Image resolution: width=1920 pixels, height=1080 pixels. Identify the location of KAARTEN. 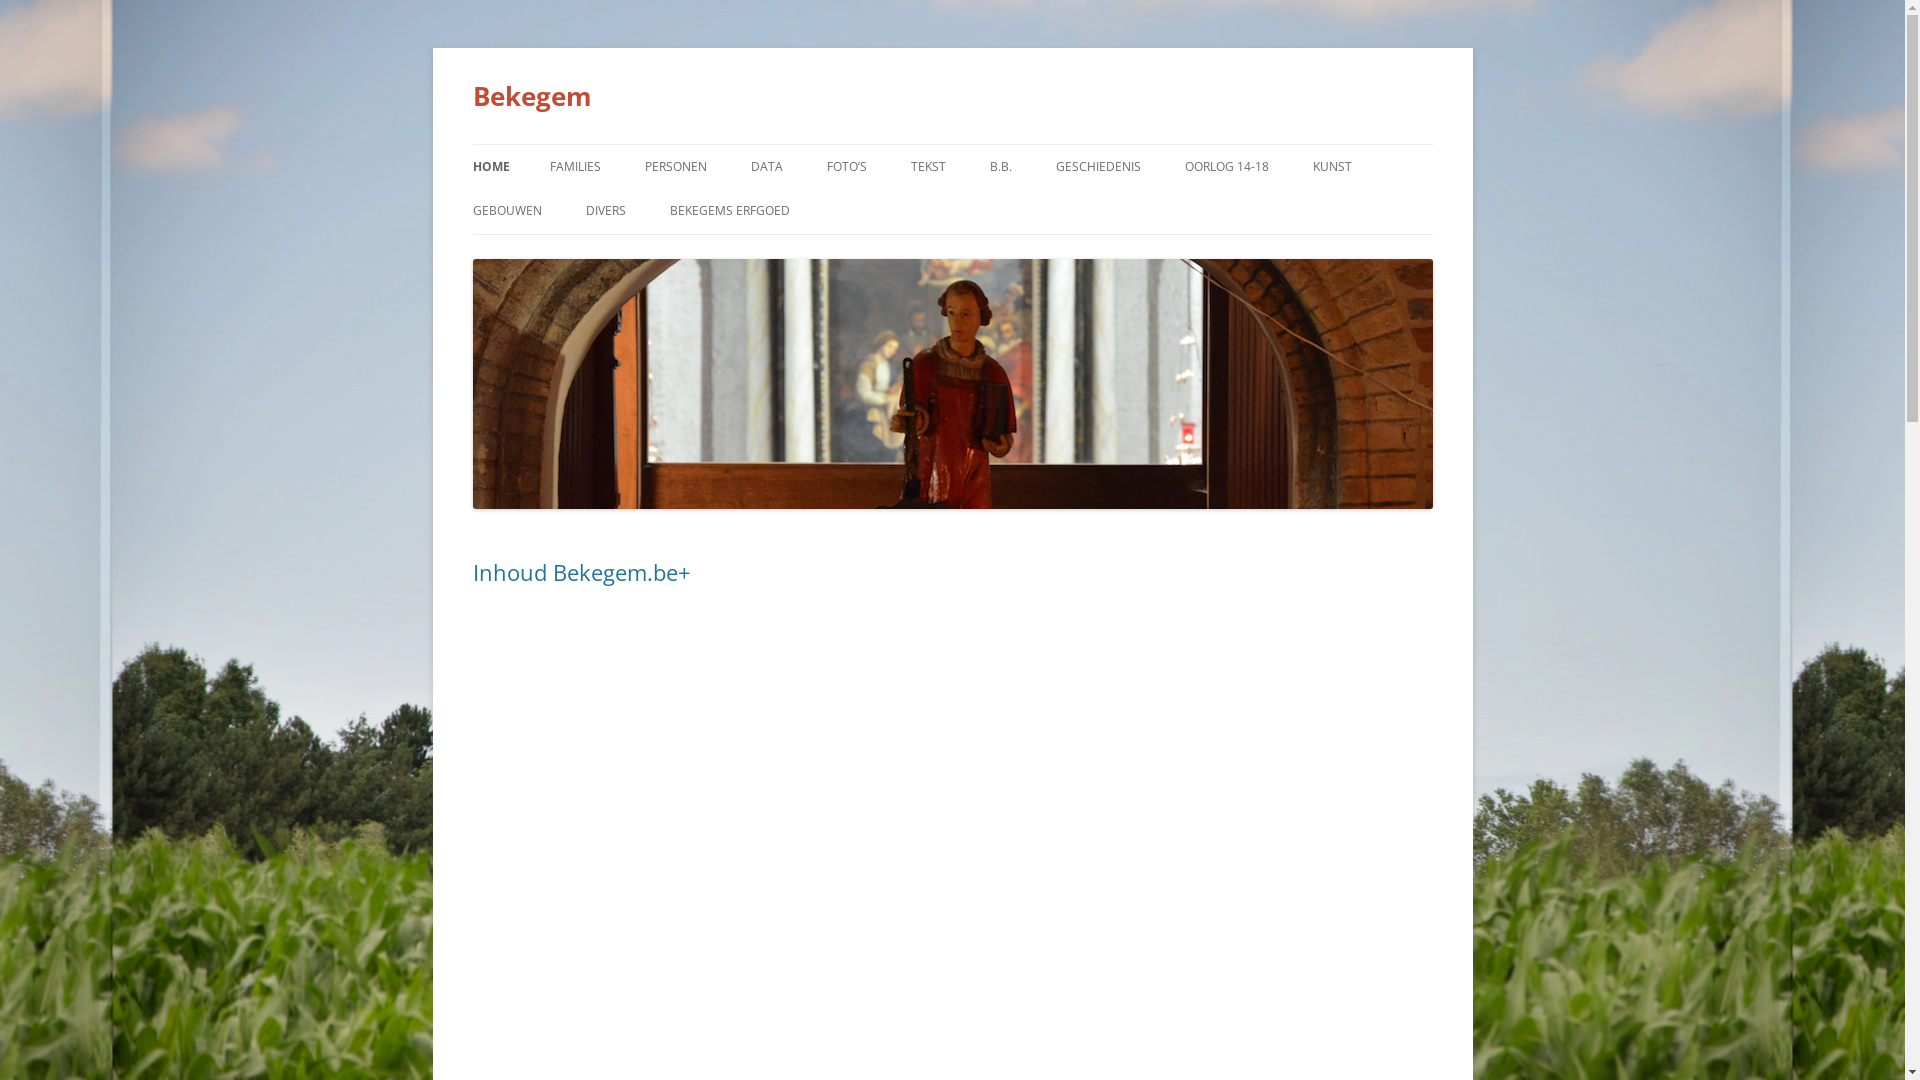
(850, 210).